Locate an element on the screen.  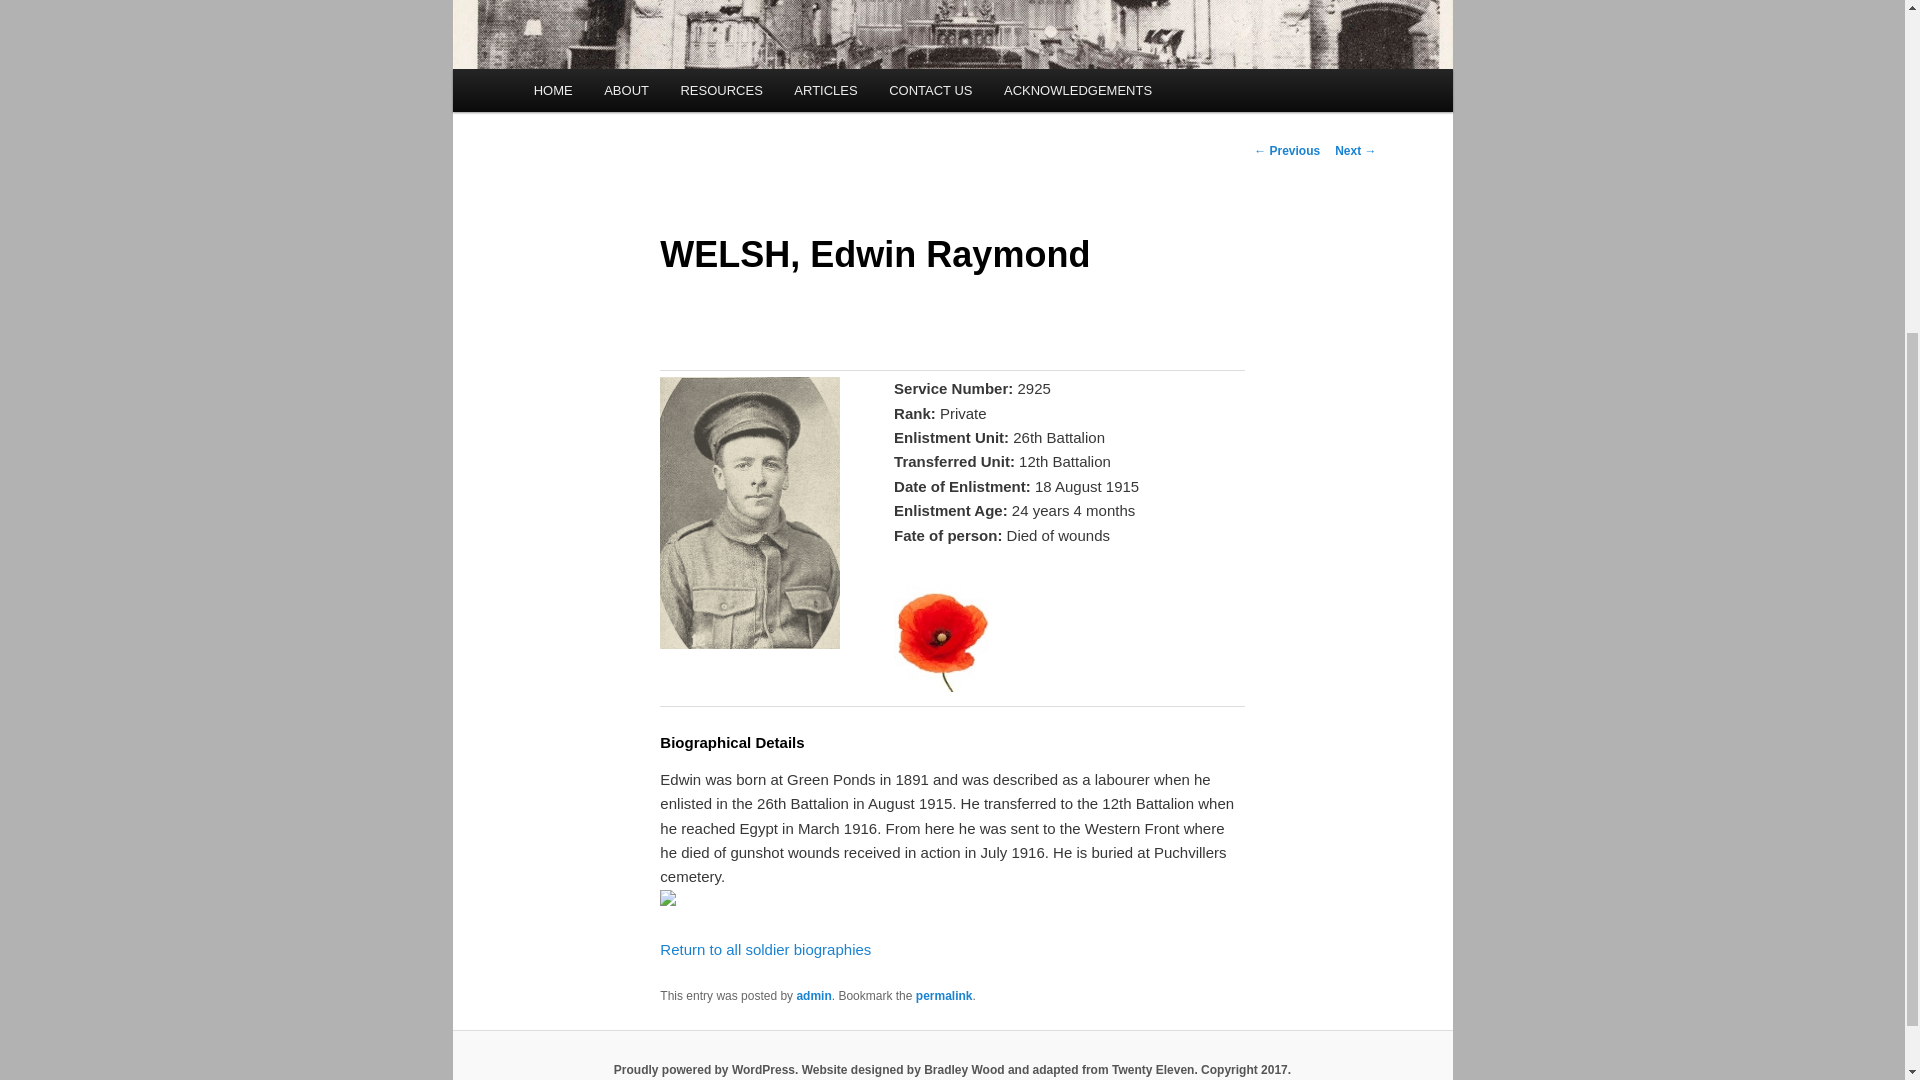
ABOUT is located at coordinates (626, 90).